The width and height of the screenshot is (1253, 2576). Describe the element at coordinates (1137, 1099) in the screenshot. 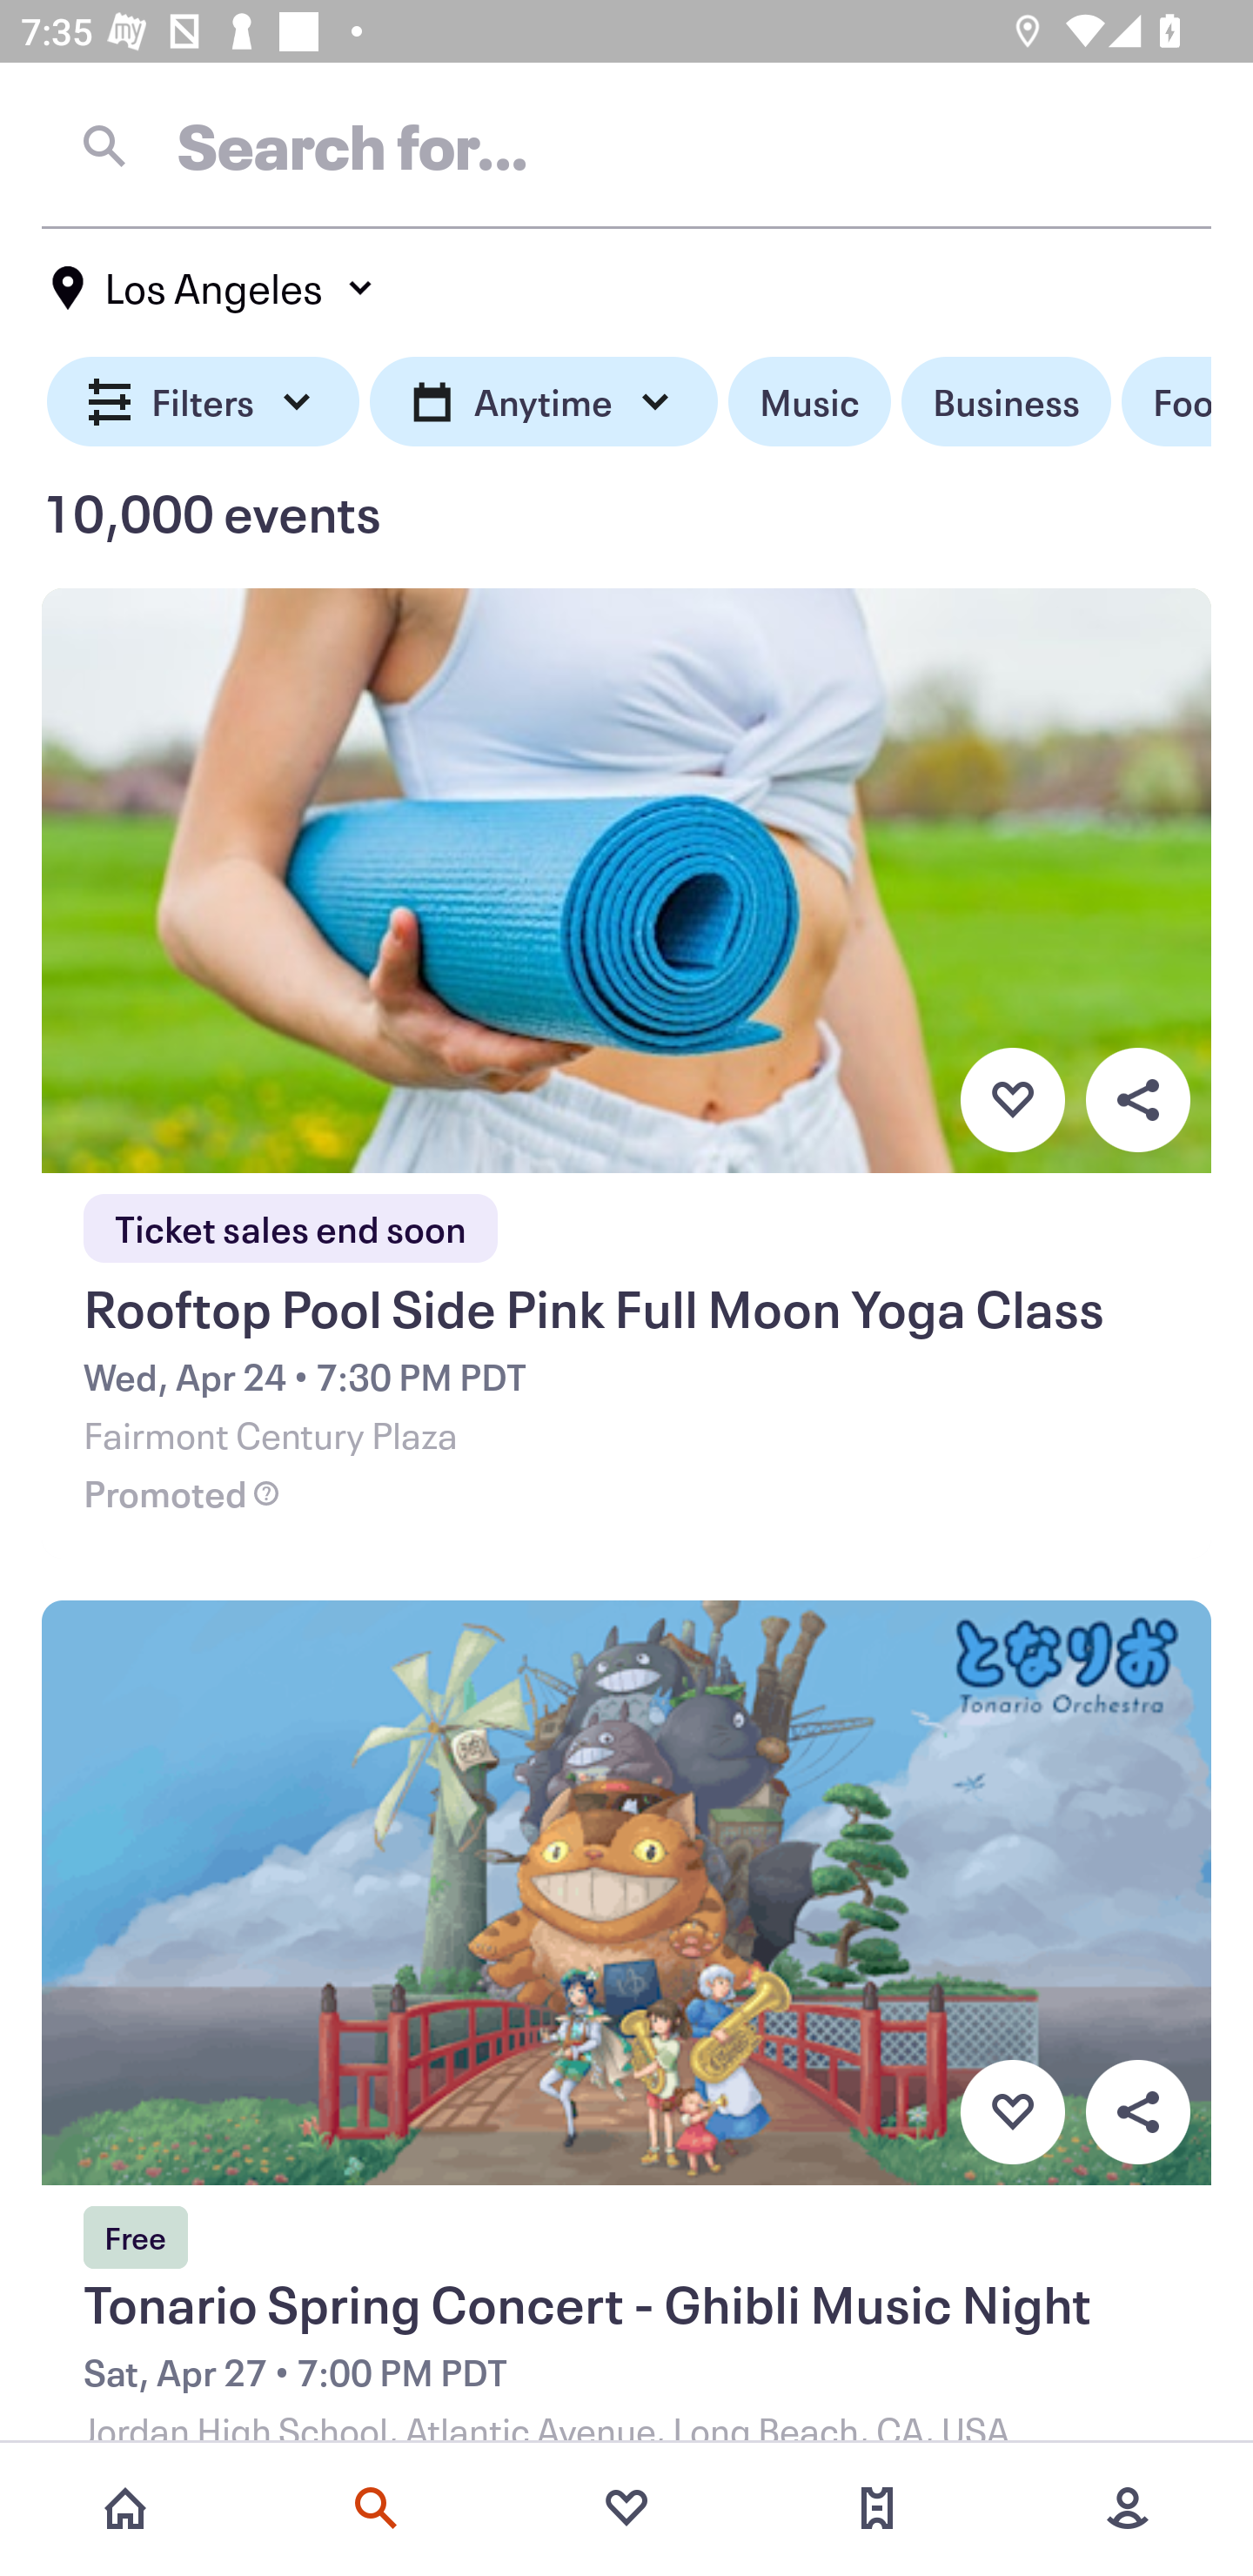

I see `Overflow menu button` at that location.